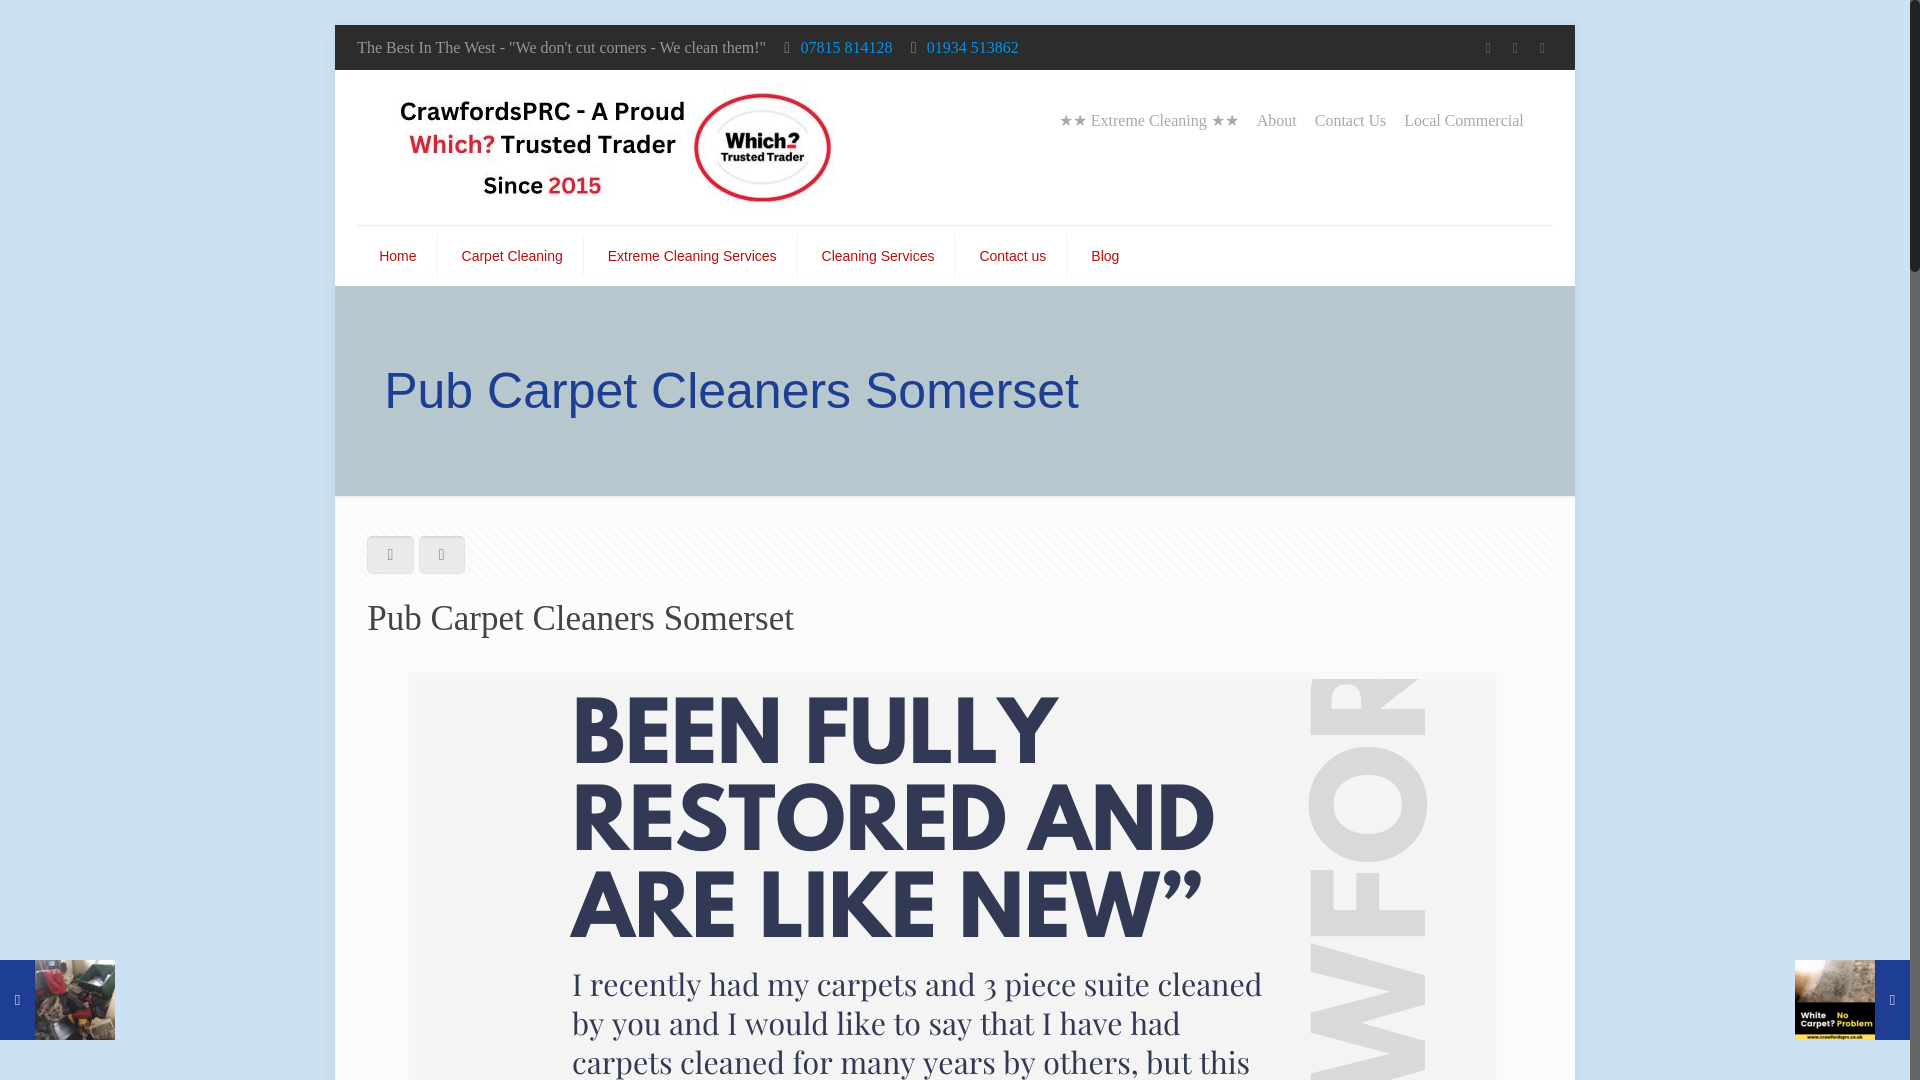 Image resolution: width=1920 pixels, height=1080 pixels. What do you see at coordinates (1104, 256) in the screenshot?
I see `Blog` at bounding box center [1104, 256].